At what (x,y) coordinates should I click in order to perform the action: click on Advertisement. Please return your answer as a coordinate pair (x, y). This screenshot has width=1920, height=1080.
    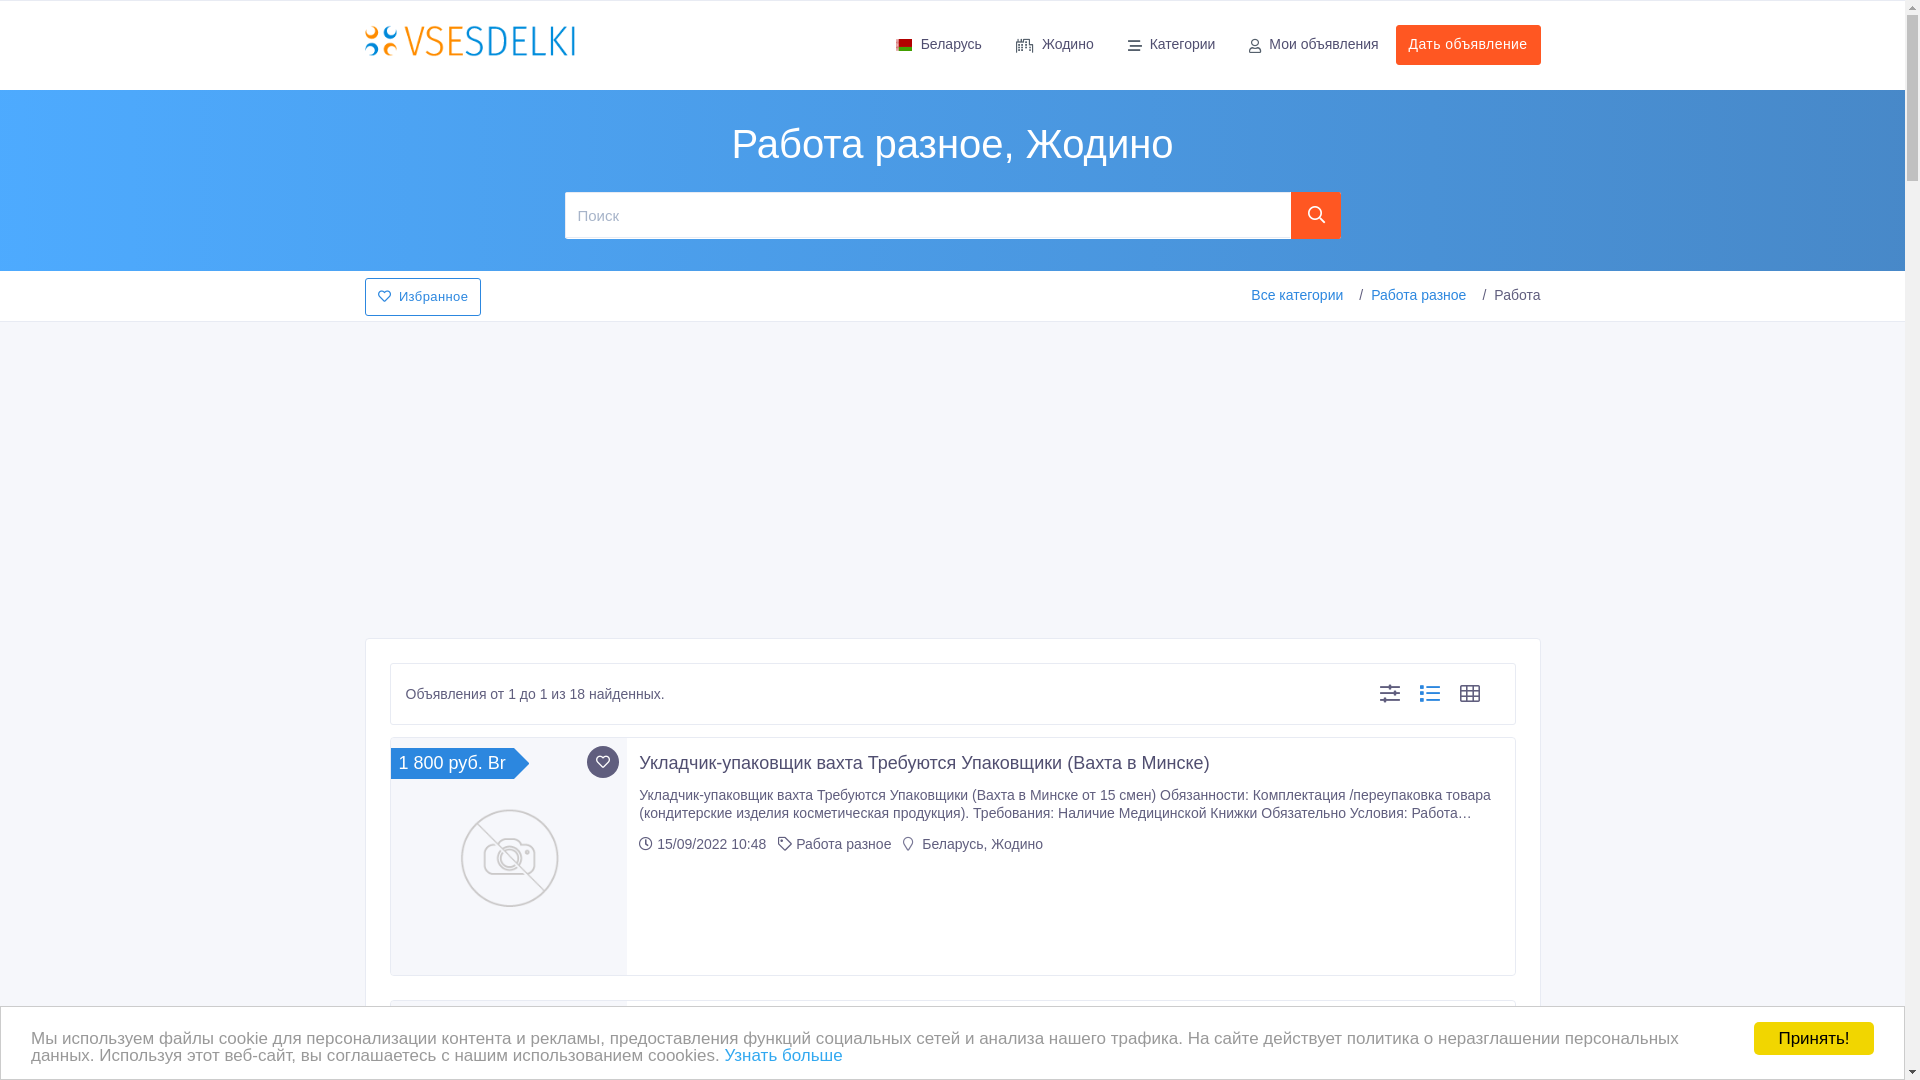
    Looking at the image, I should click on (952, 474).